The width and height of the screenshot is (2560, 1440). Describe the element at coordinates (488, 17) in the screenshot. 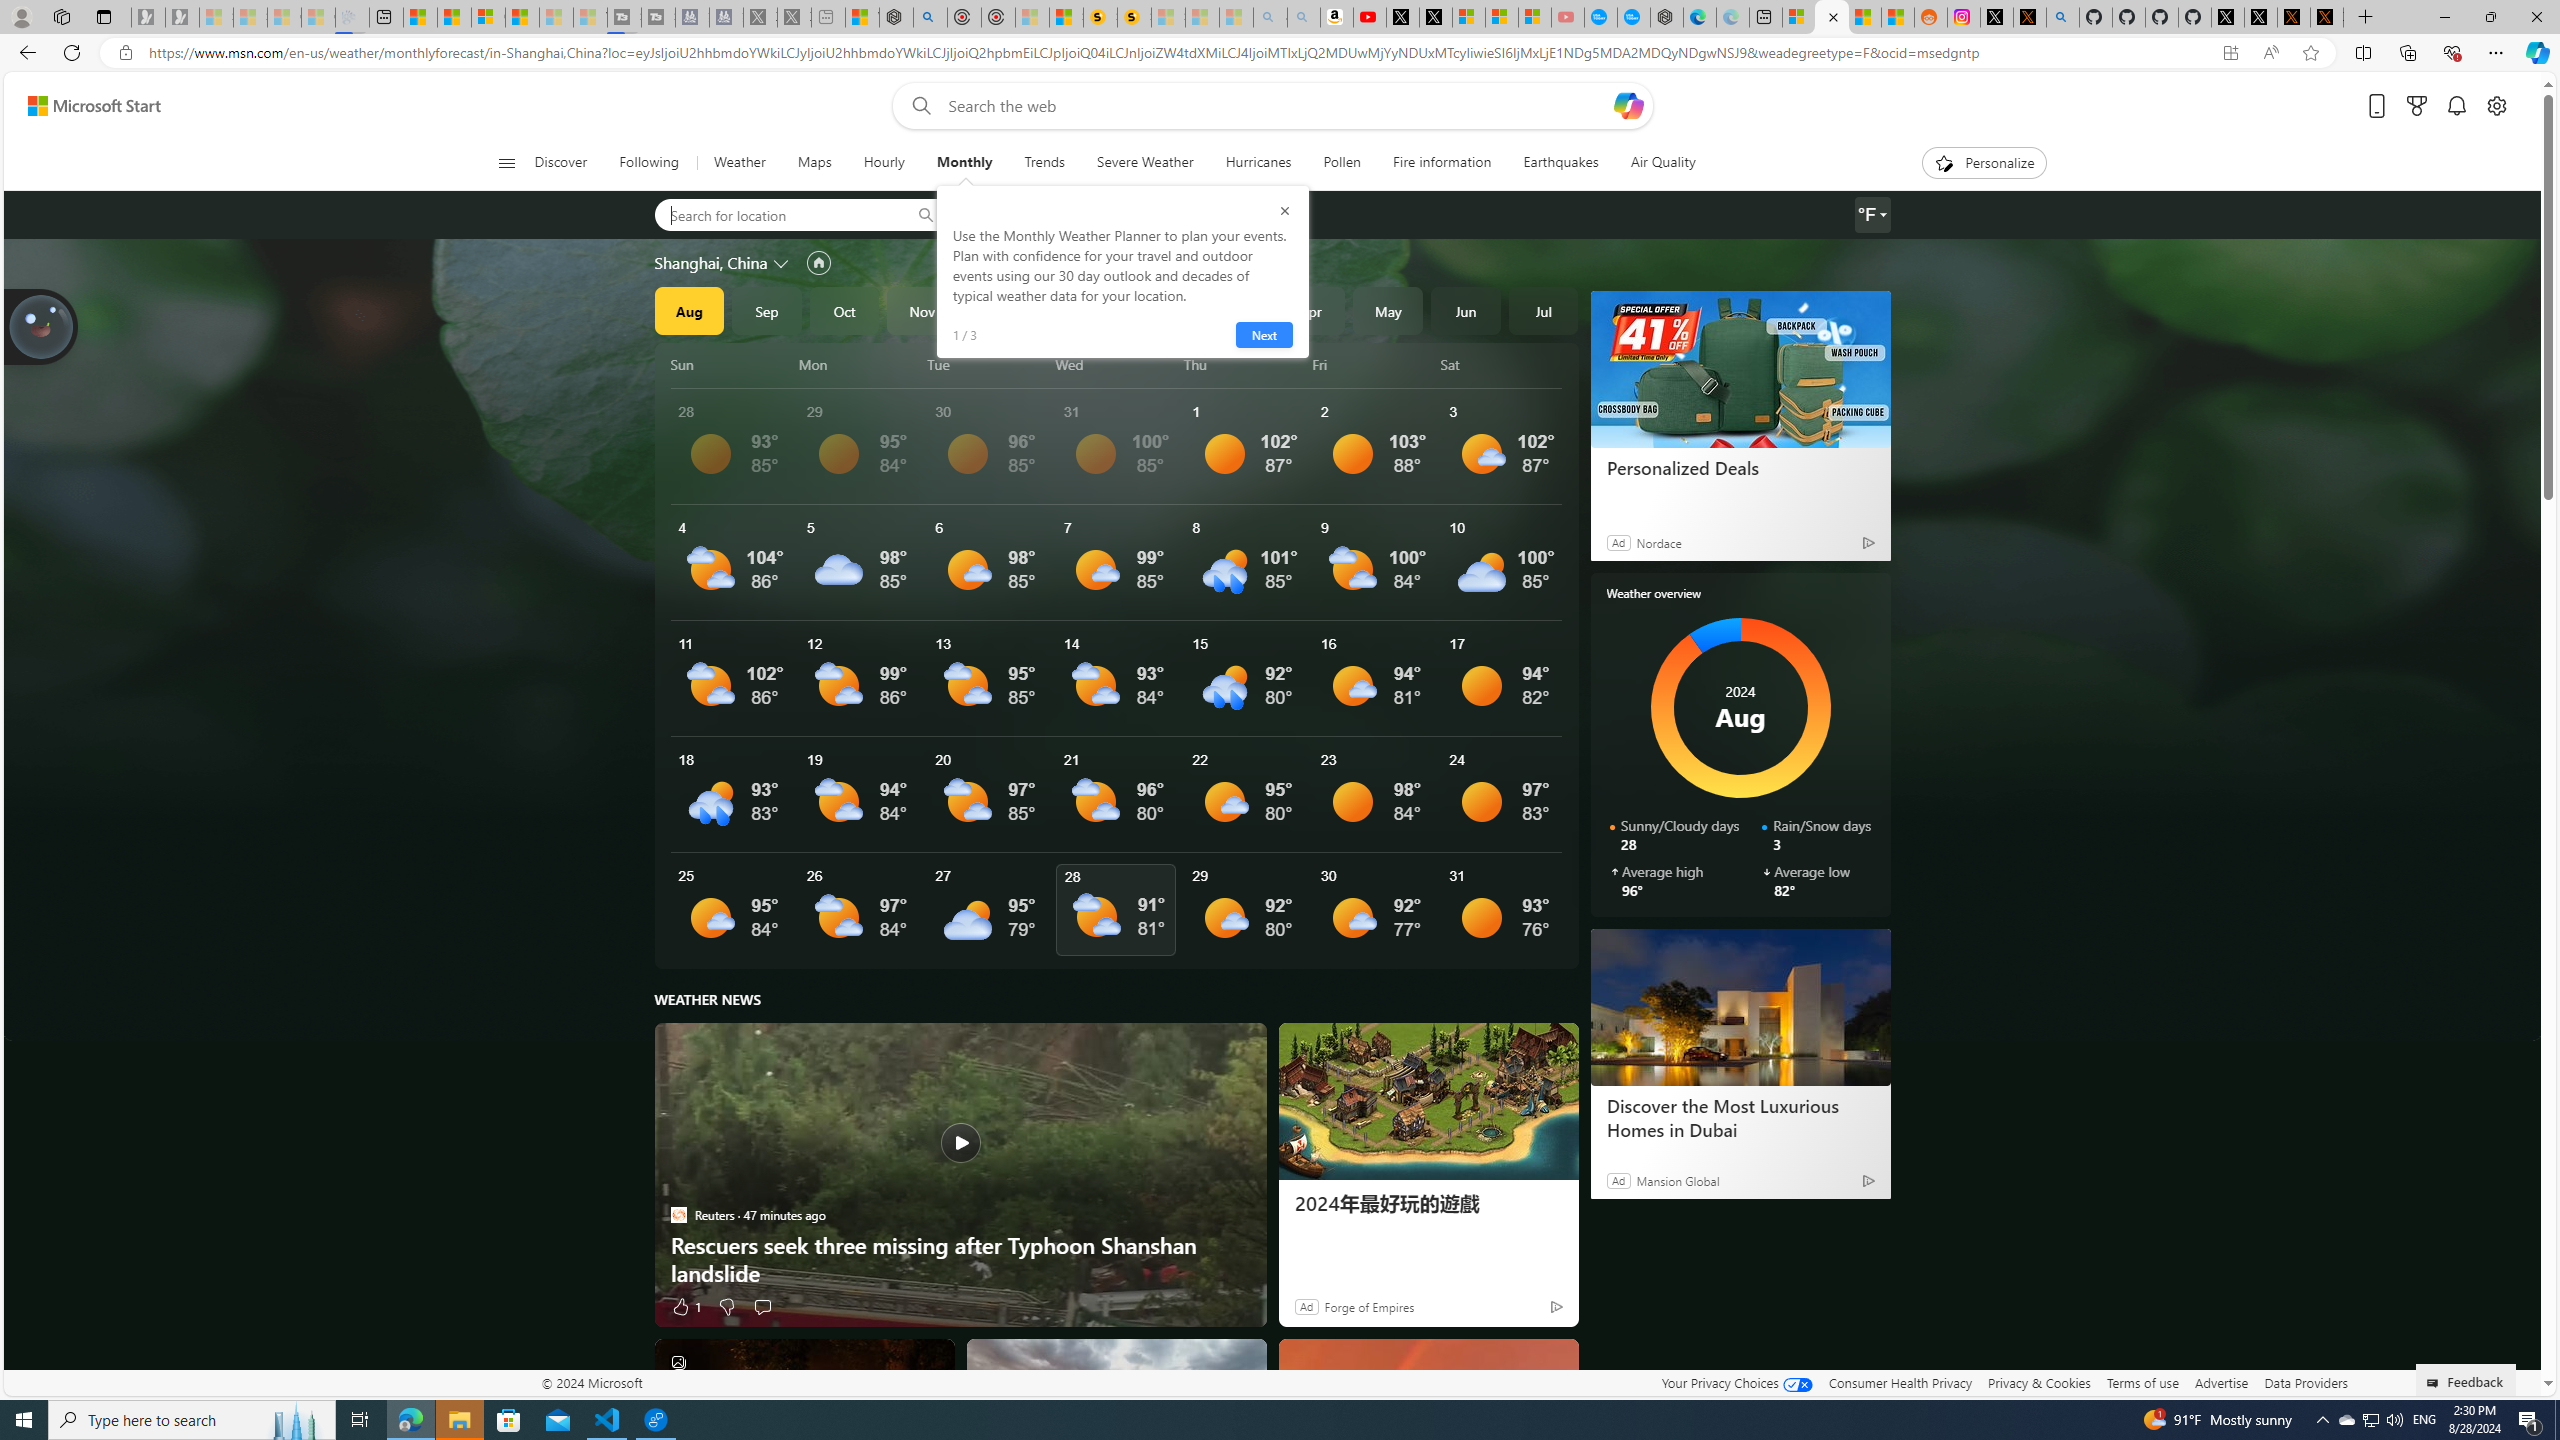

I see `Overview` at that location.